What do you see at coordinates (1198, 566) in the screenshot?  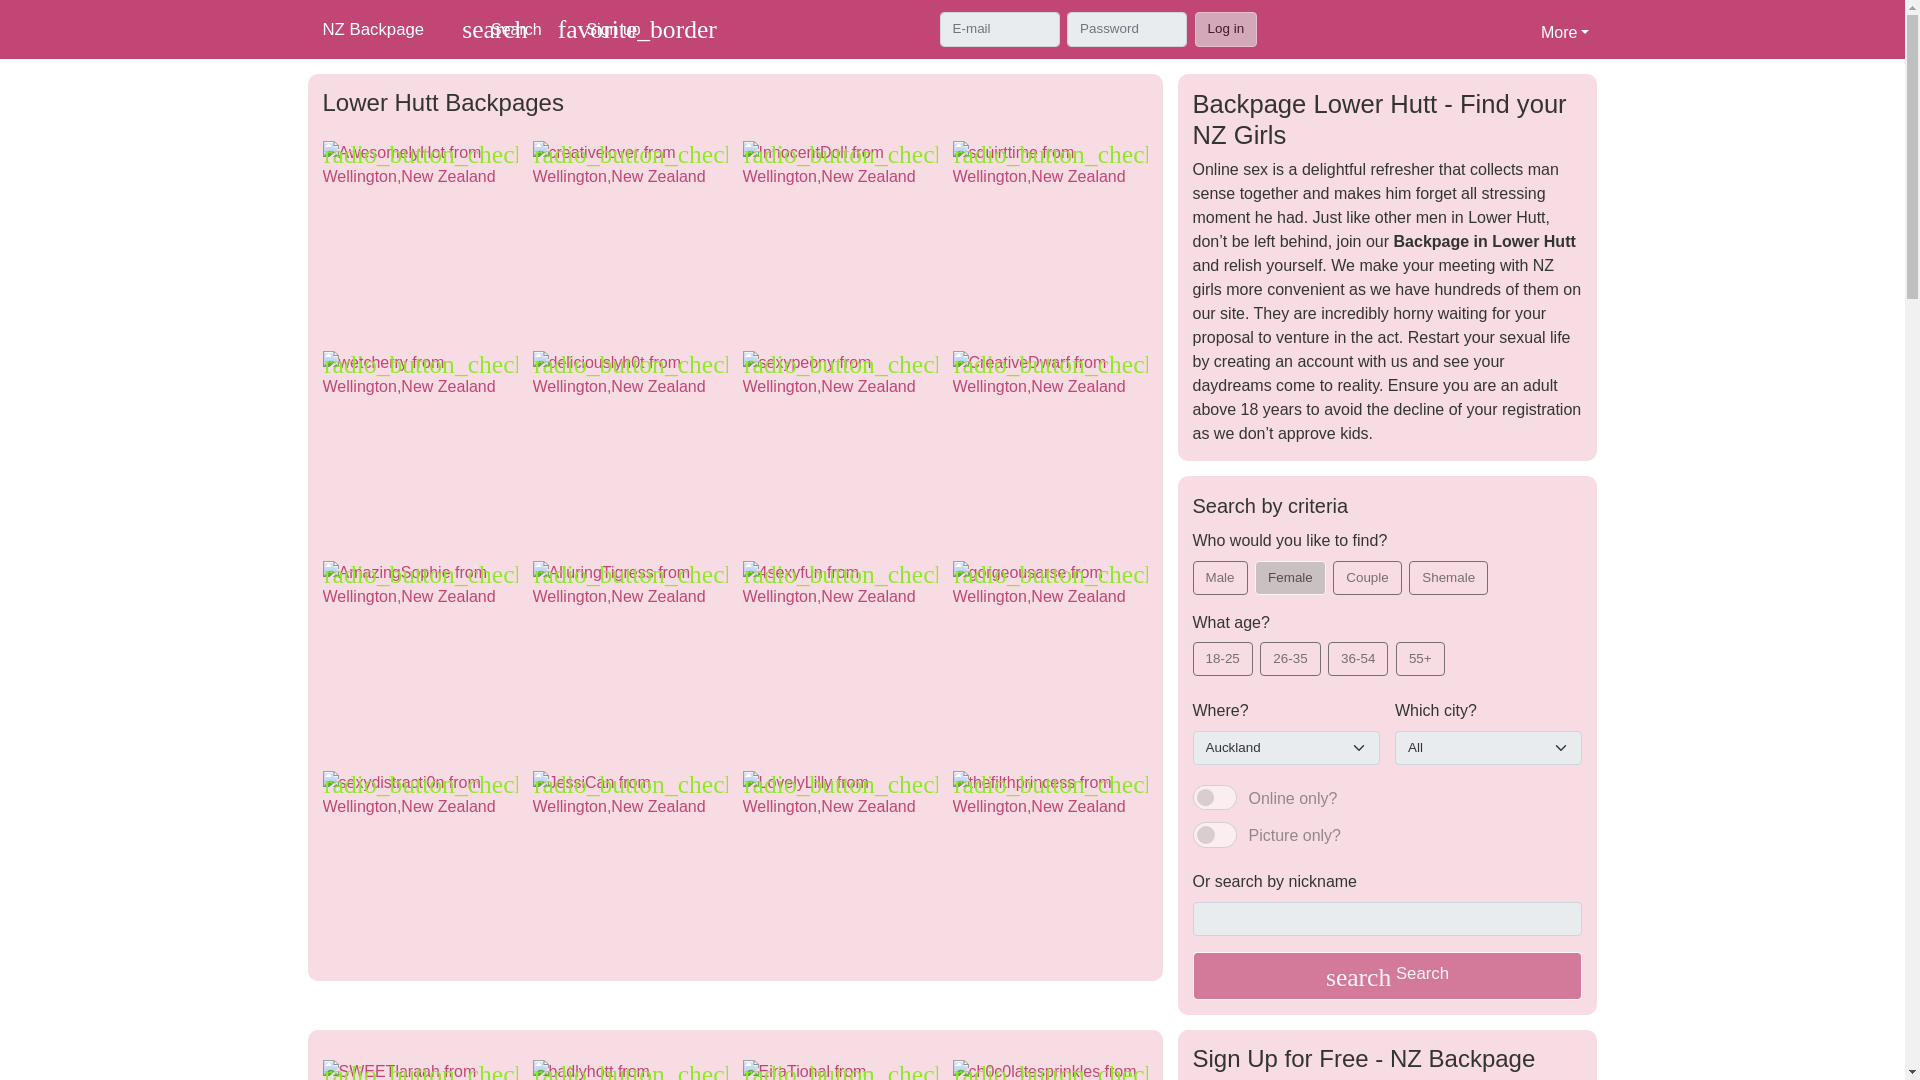 I see `male` at bounding box center [1198, 566].